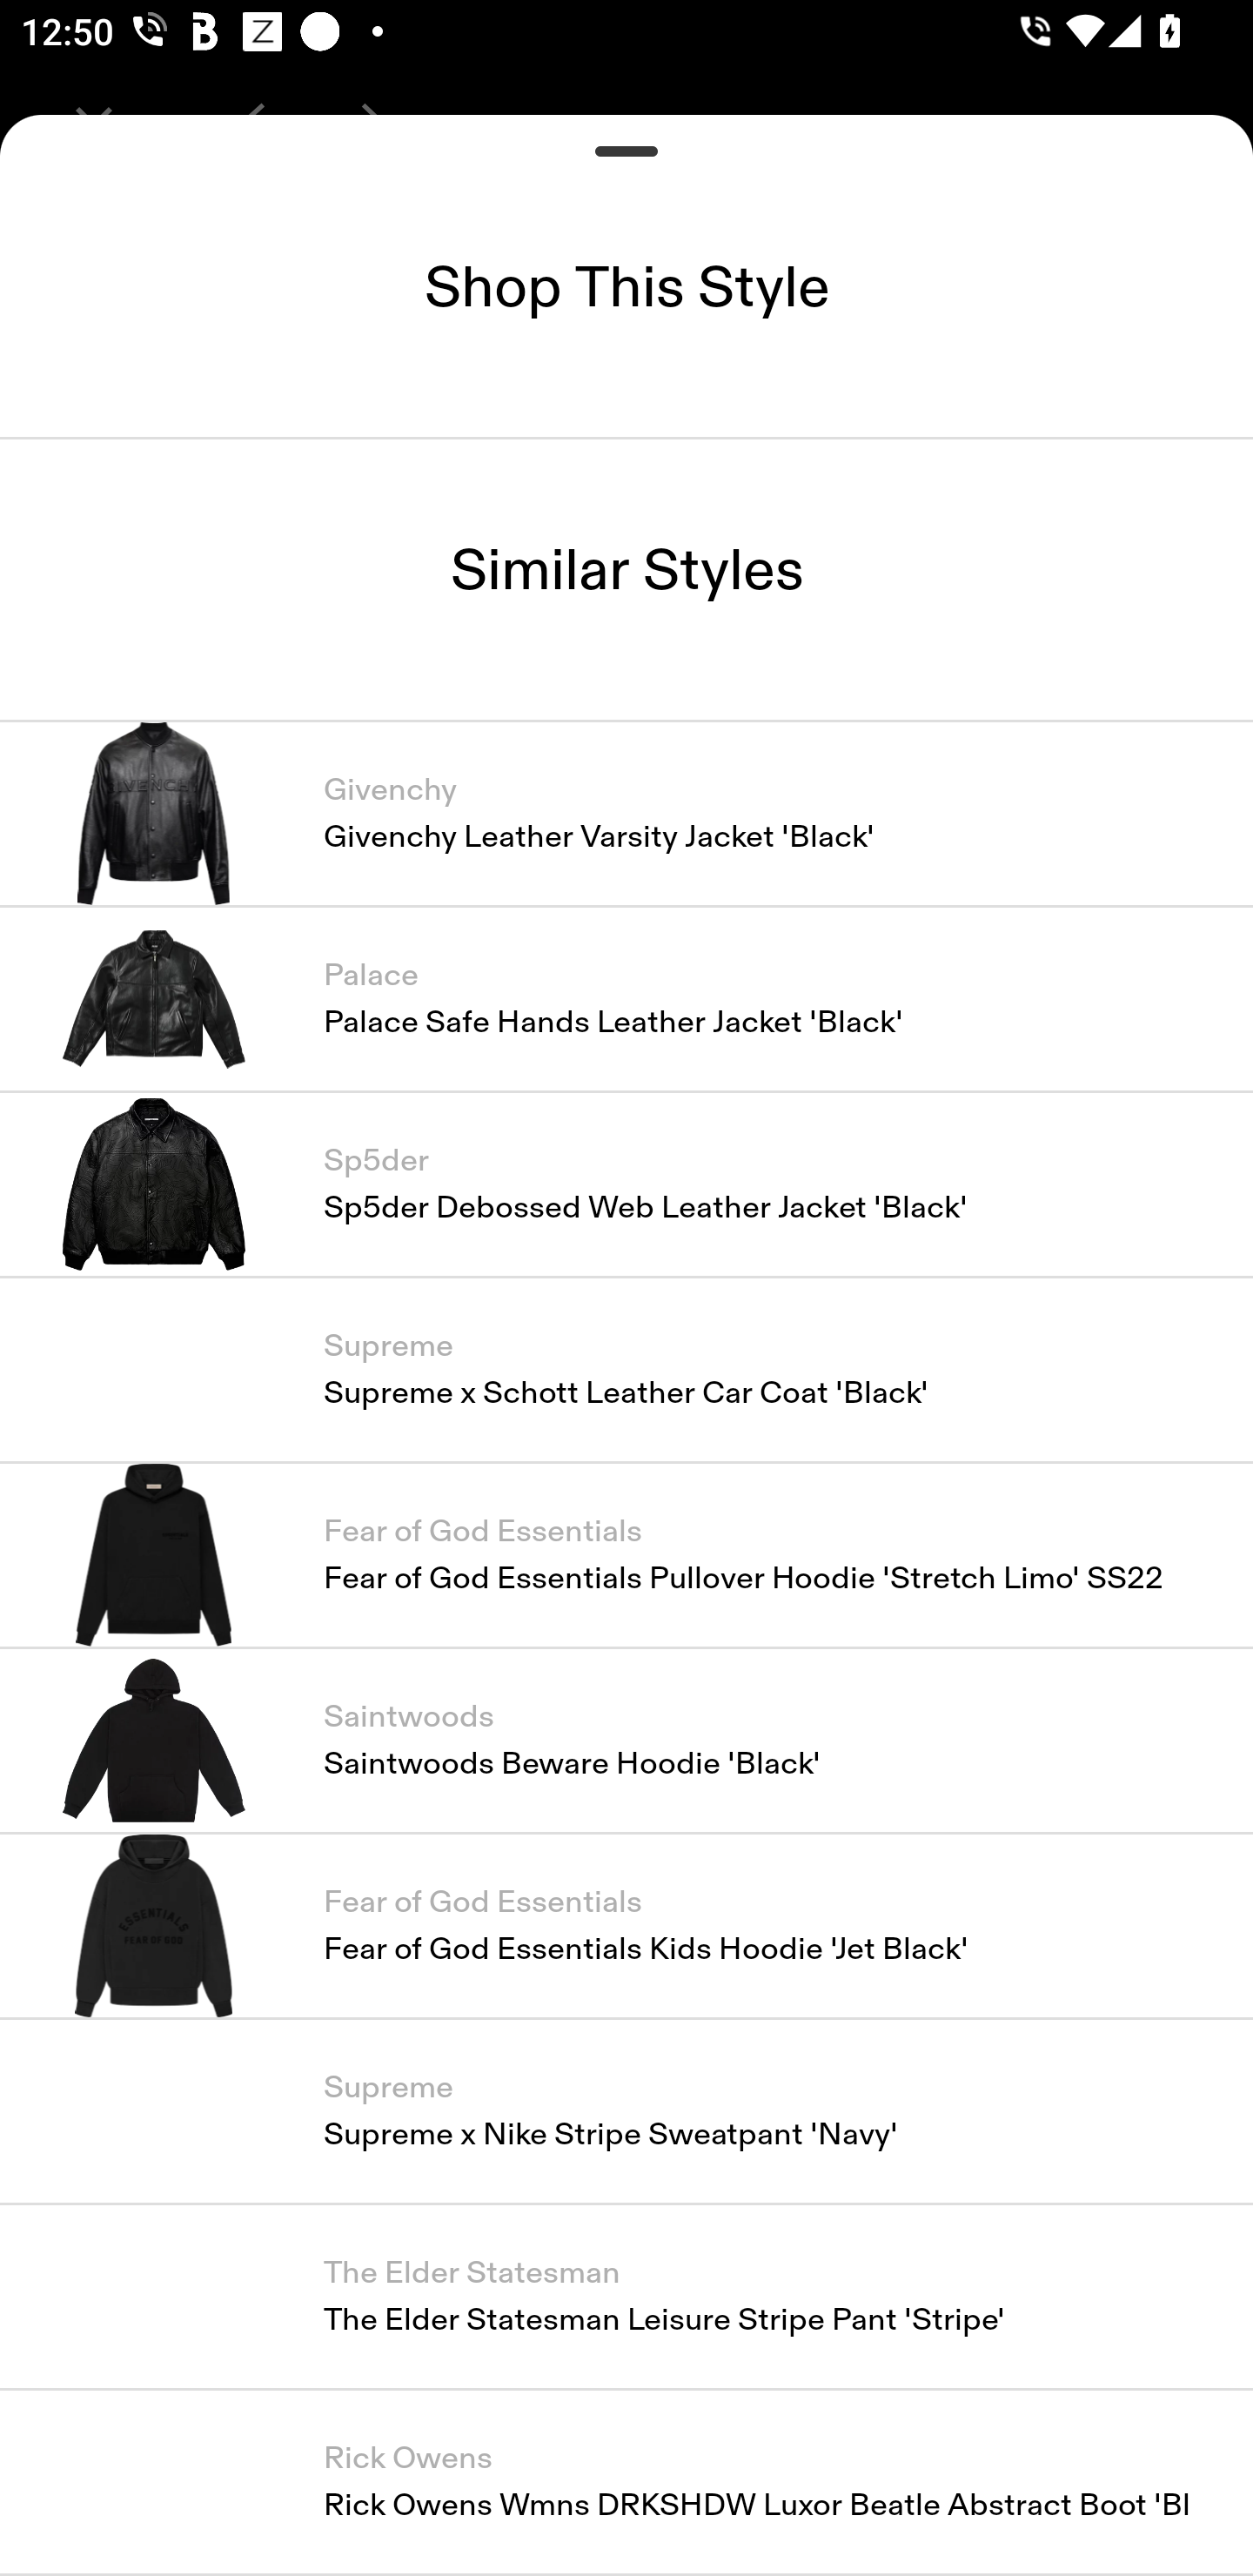 This screenshot has height=2576, width=1253. What do you see at coordinates (626, 1740) in the screenshot?
I see `Saintwoods Saintwoods Beware Hoodie 'Black'` at bounding box center [626, 1740].